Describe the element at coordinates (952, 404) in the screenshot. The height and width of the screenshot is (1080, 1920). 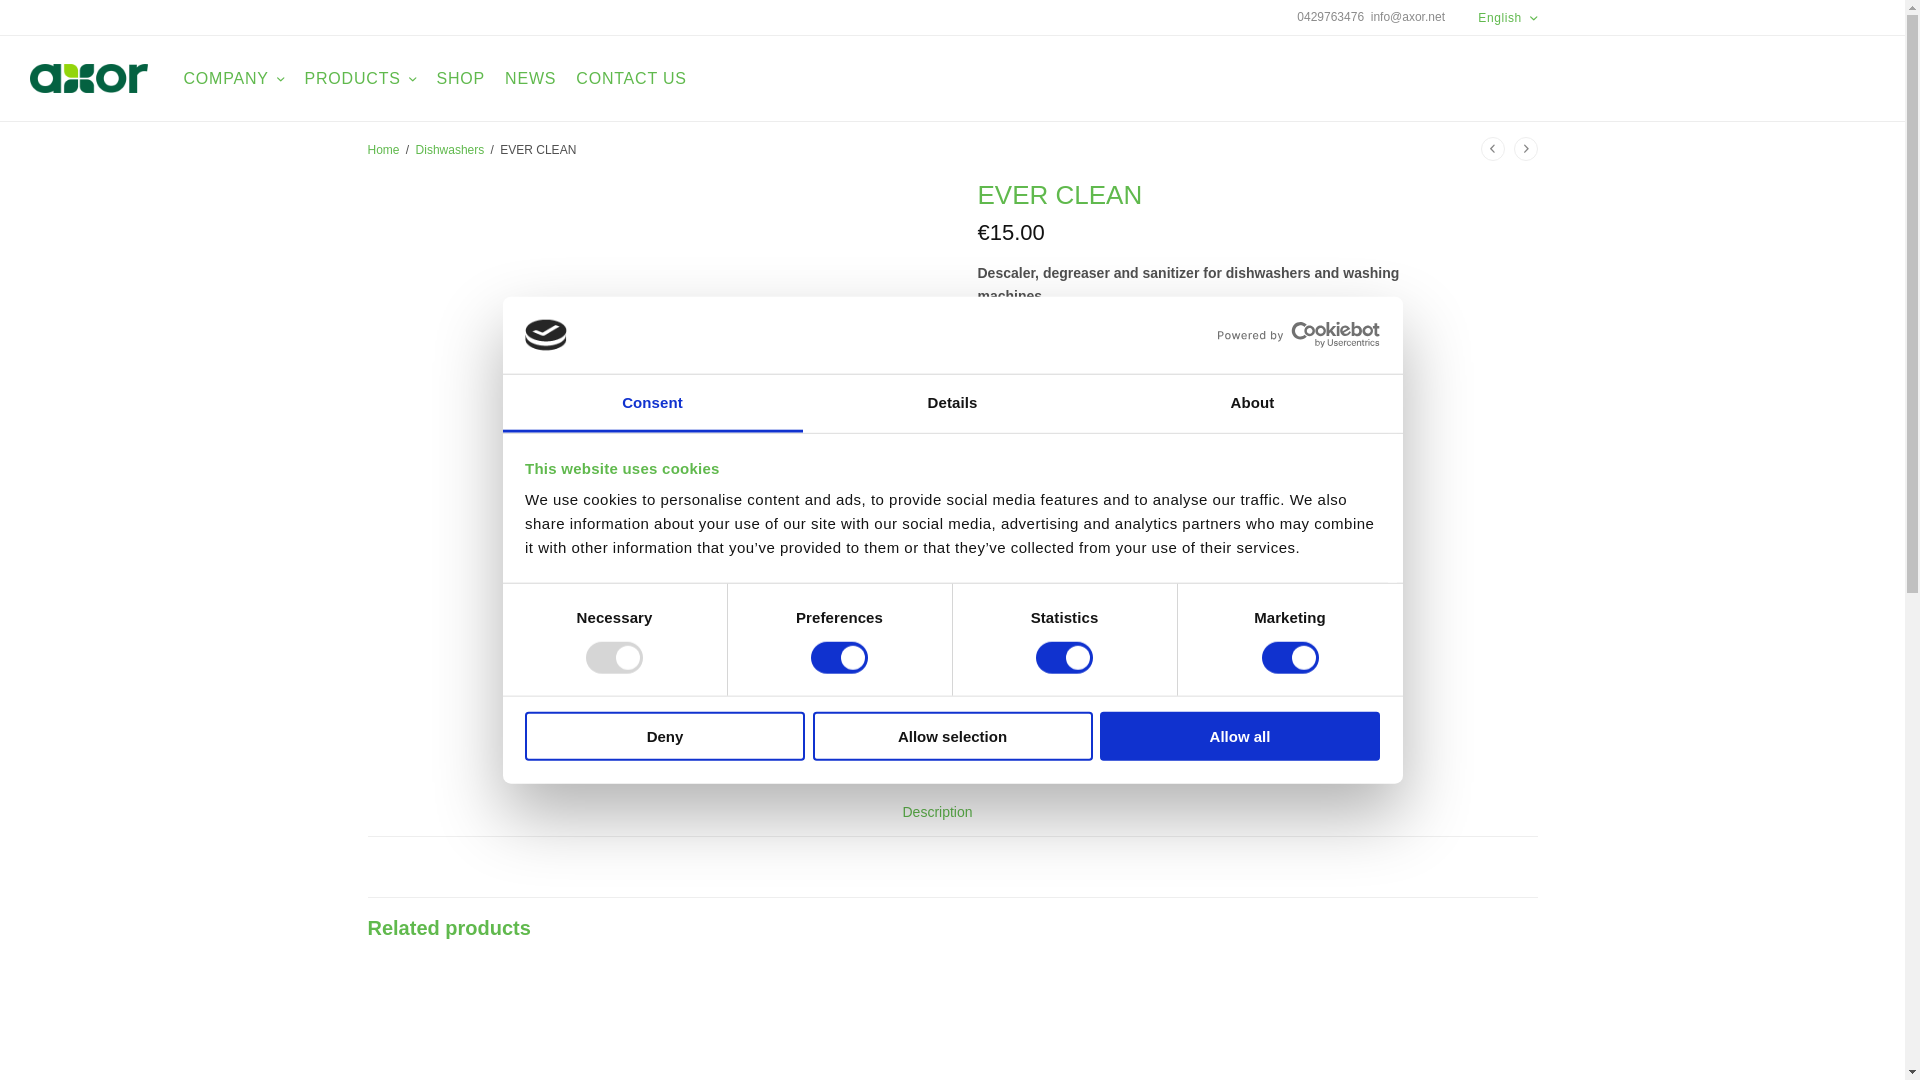
I see `Details` at that location.